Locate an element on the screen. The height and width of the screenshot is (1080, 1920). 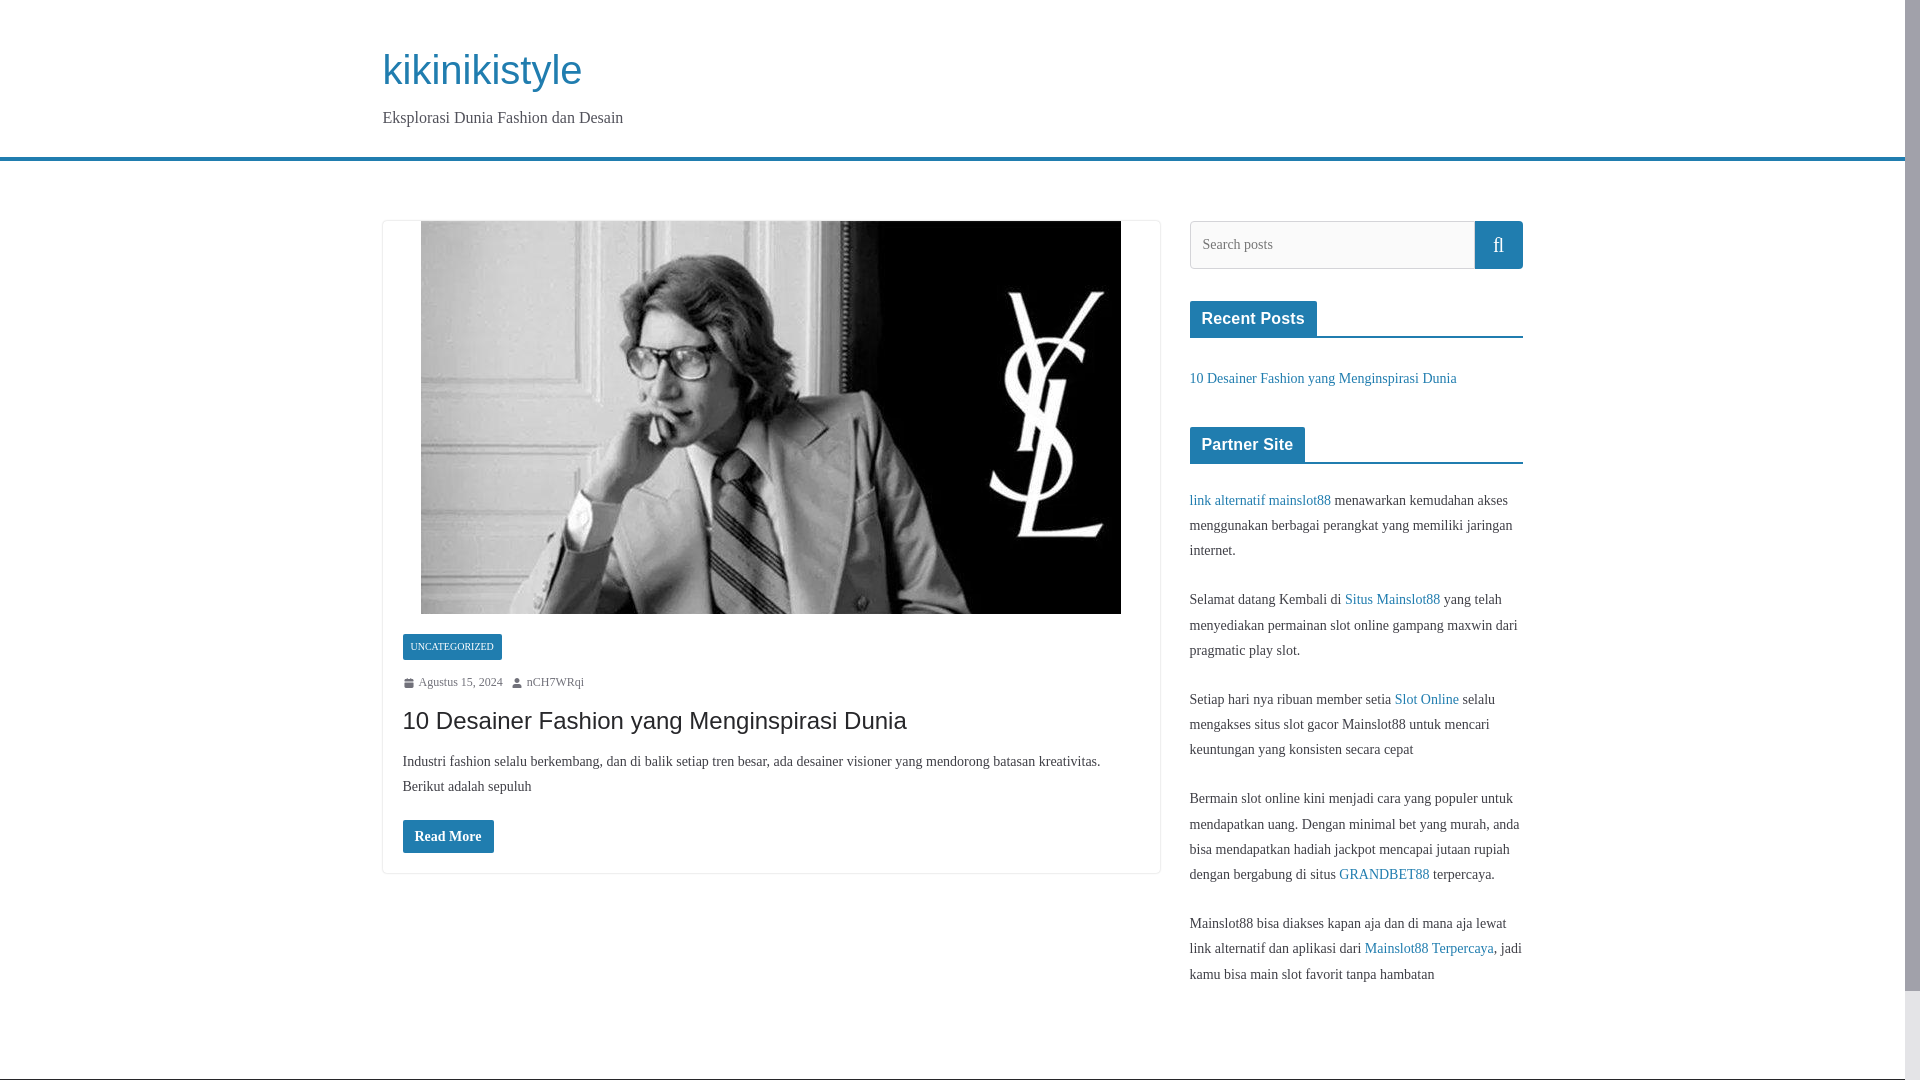
GRANDBET88 is located at coordinates (1383, 874).